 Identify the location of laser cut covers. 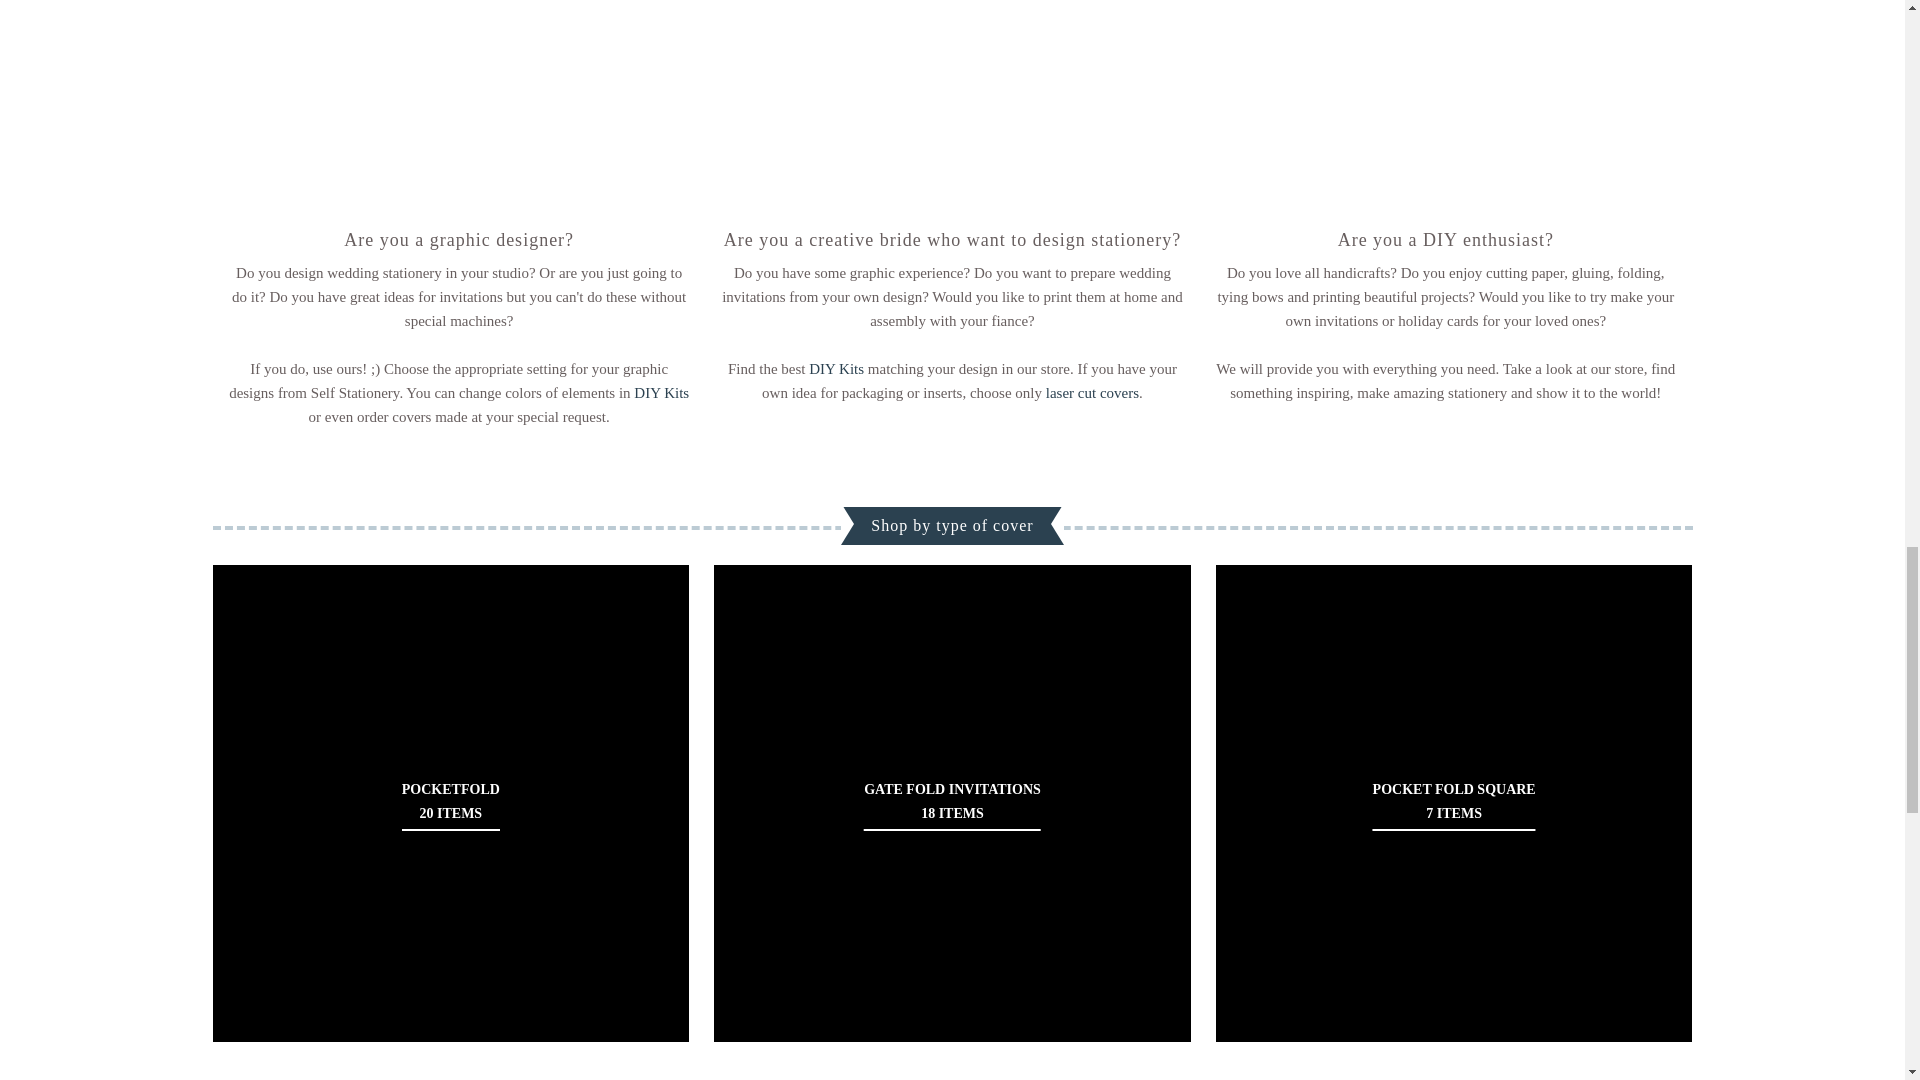
(1092, 392).